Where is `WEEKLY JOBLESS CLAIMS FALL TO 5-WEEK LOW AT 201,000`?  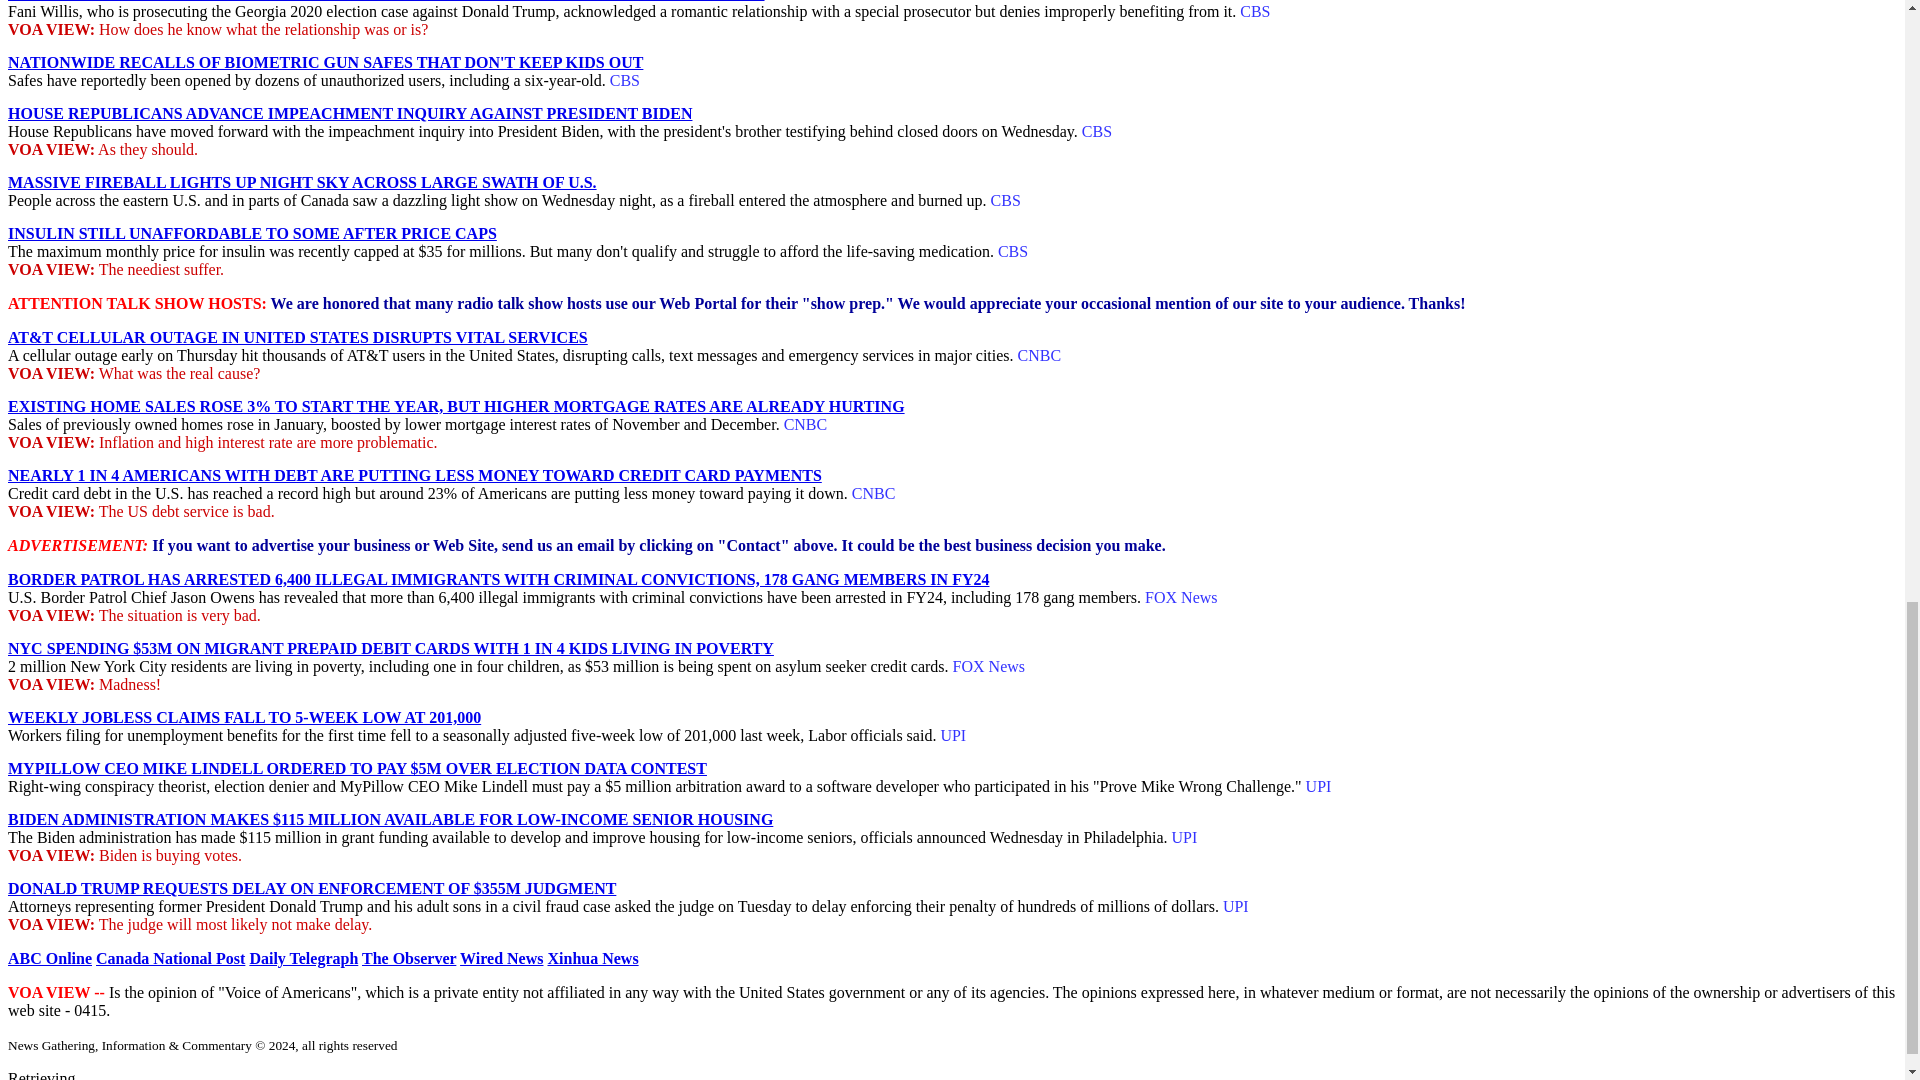 WEEKLY JOBLESS CLAIMS FALL TO 5-WEEK LOW AT 201,000 is located at coordinates (244, 716).